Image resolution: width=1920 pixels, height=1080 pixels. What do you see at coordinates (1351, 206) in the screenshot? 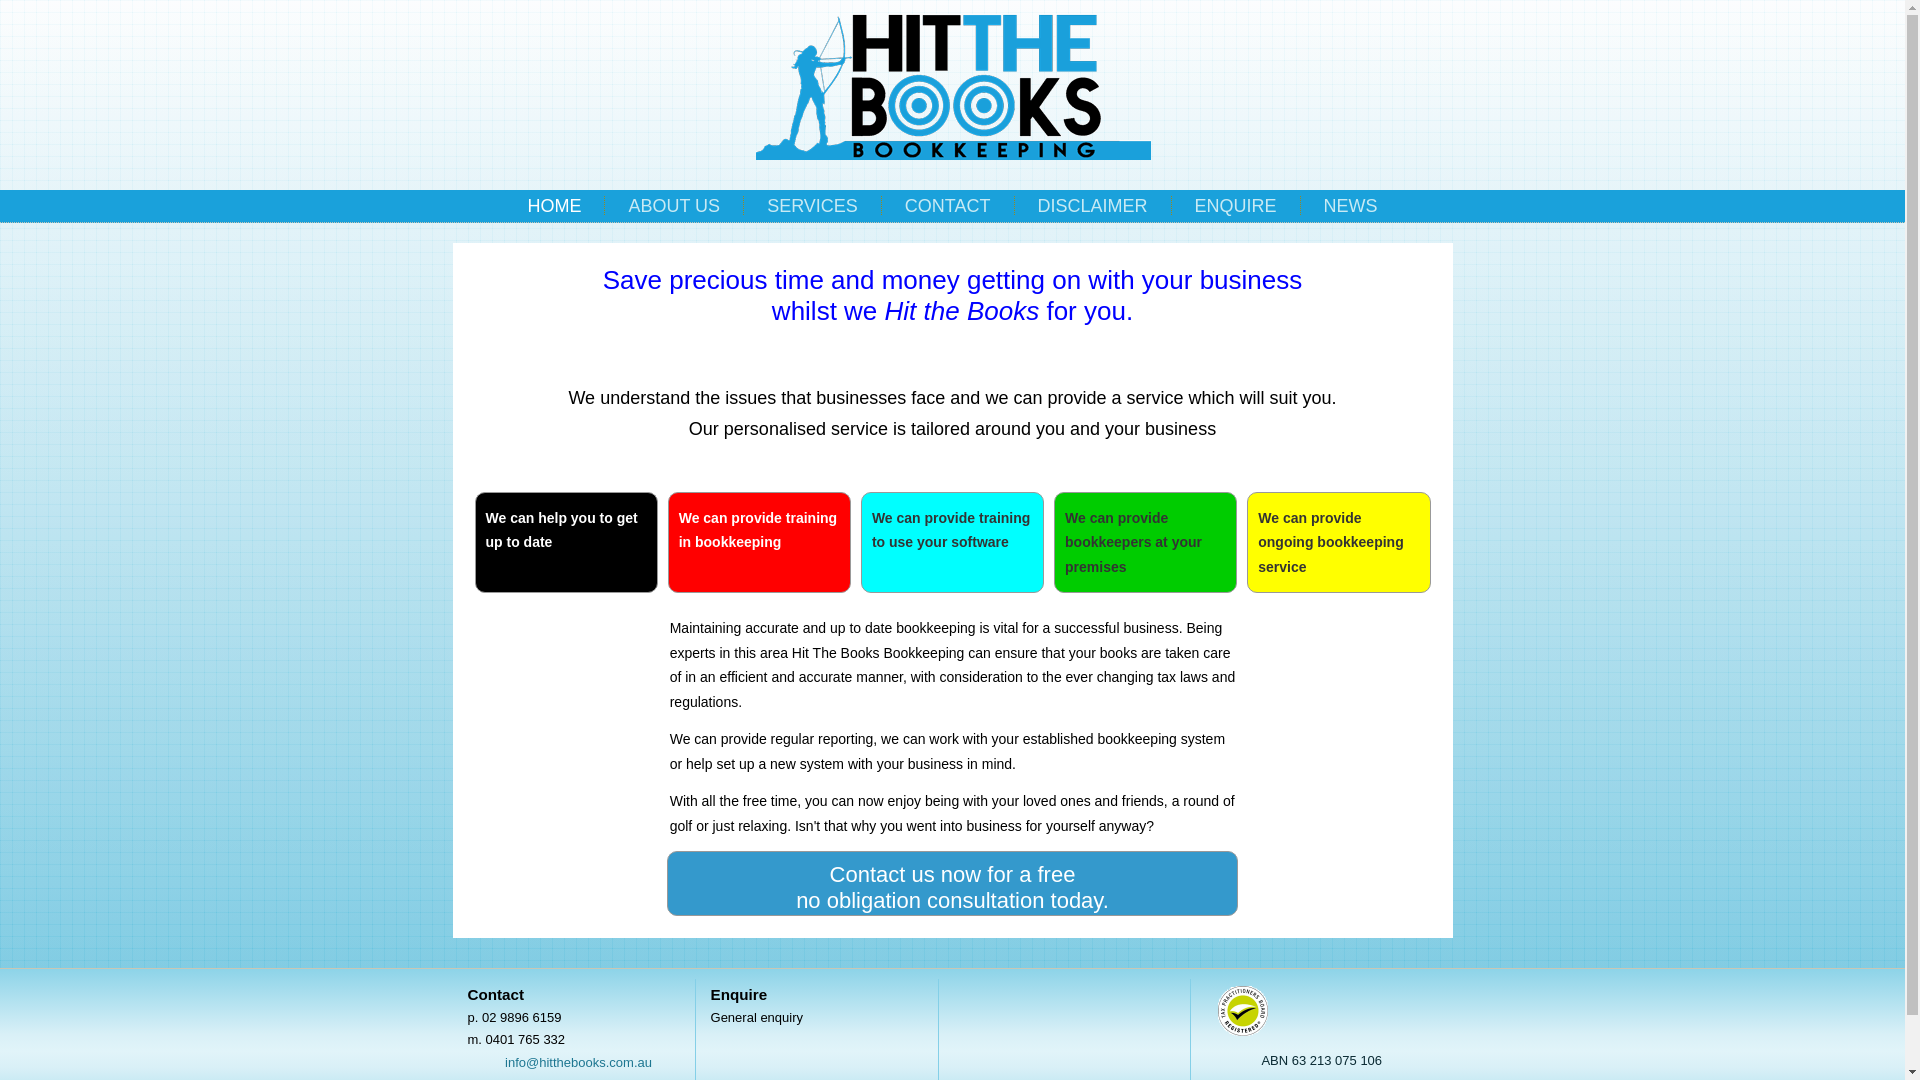
I see `NEWS` at bounding box center [1351, 206].